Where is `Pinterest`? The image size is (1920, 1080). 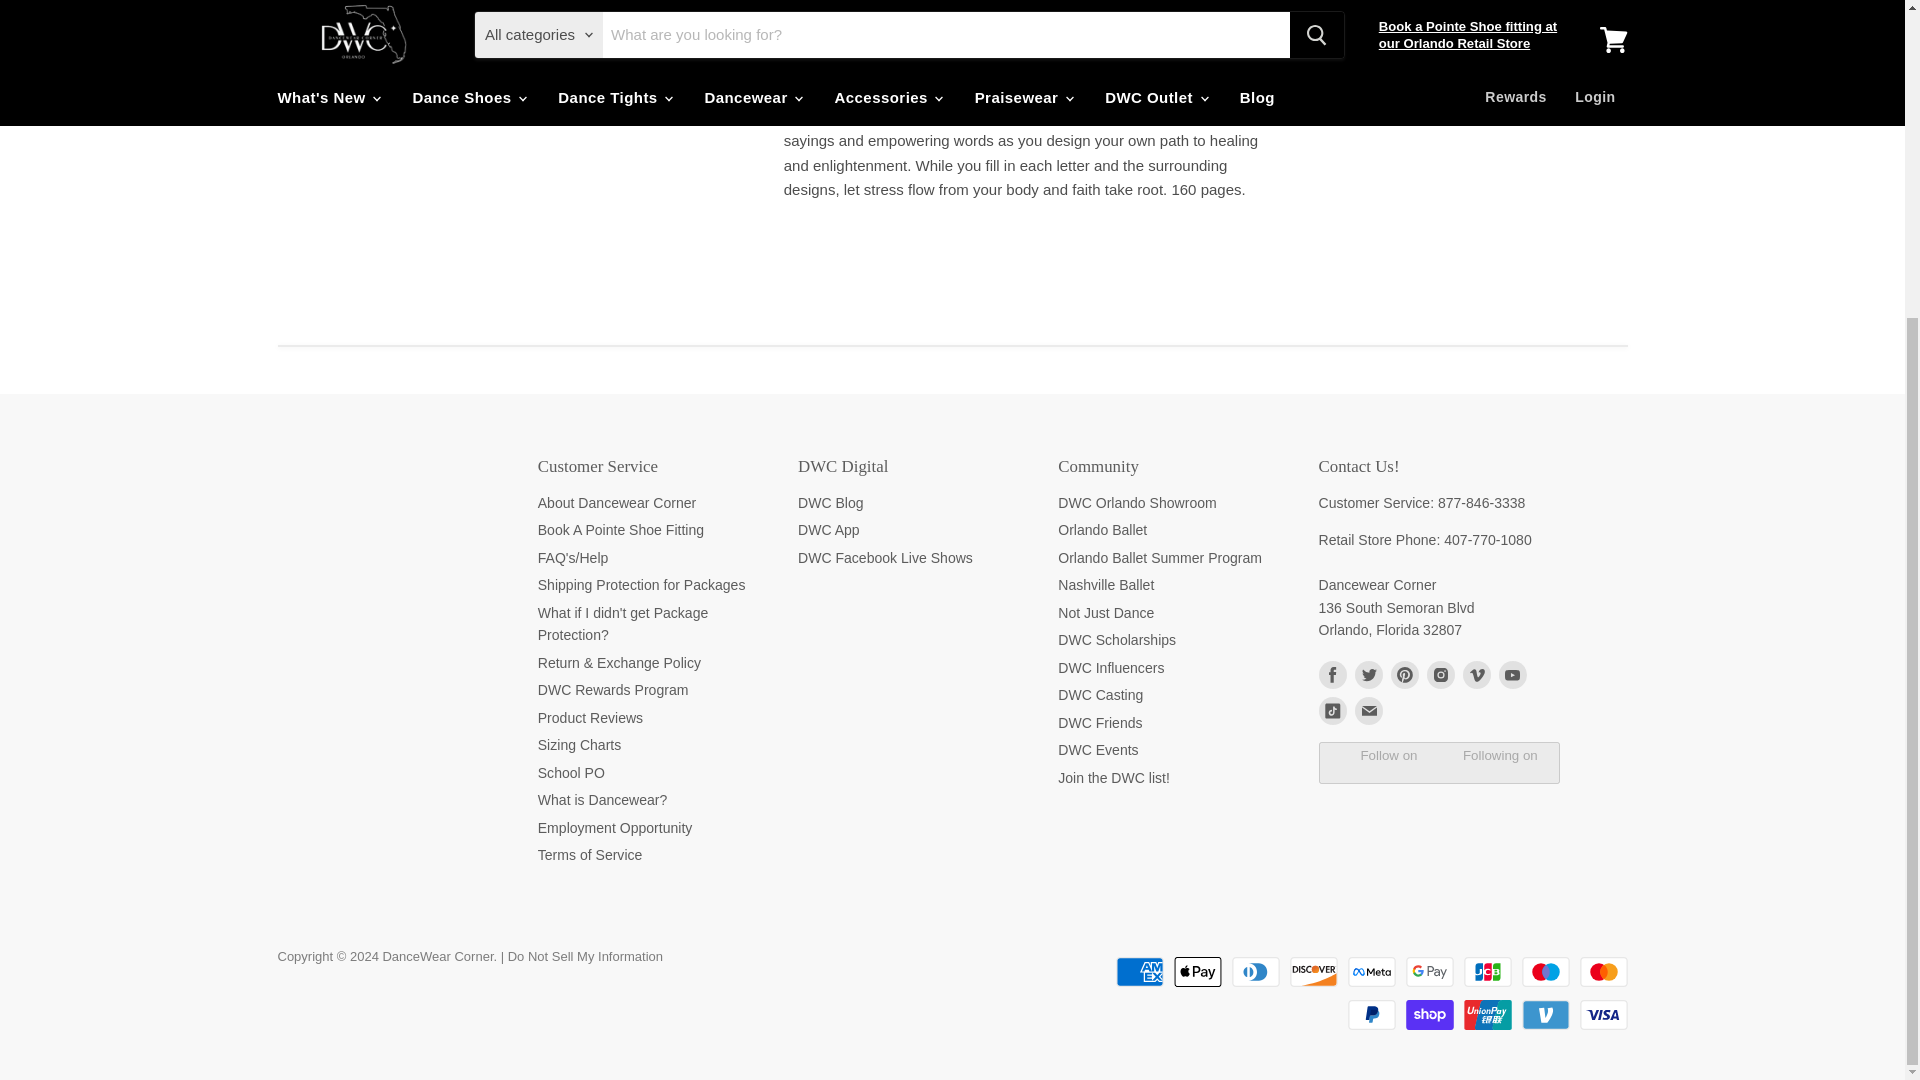 Pinterest is located at coordinates (1404, 674).